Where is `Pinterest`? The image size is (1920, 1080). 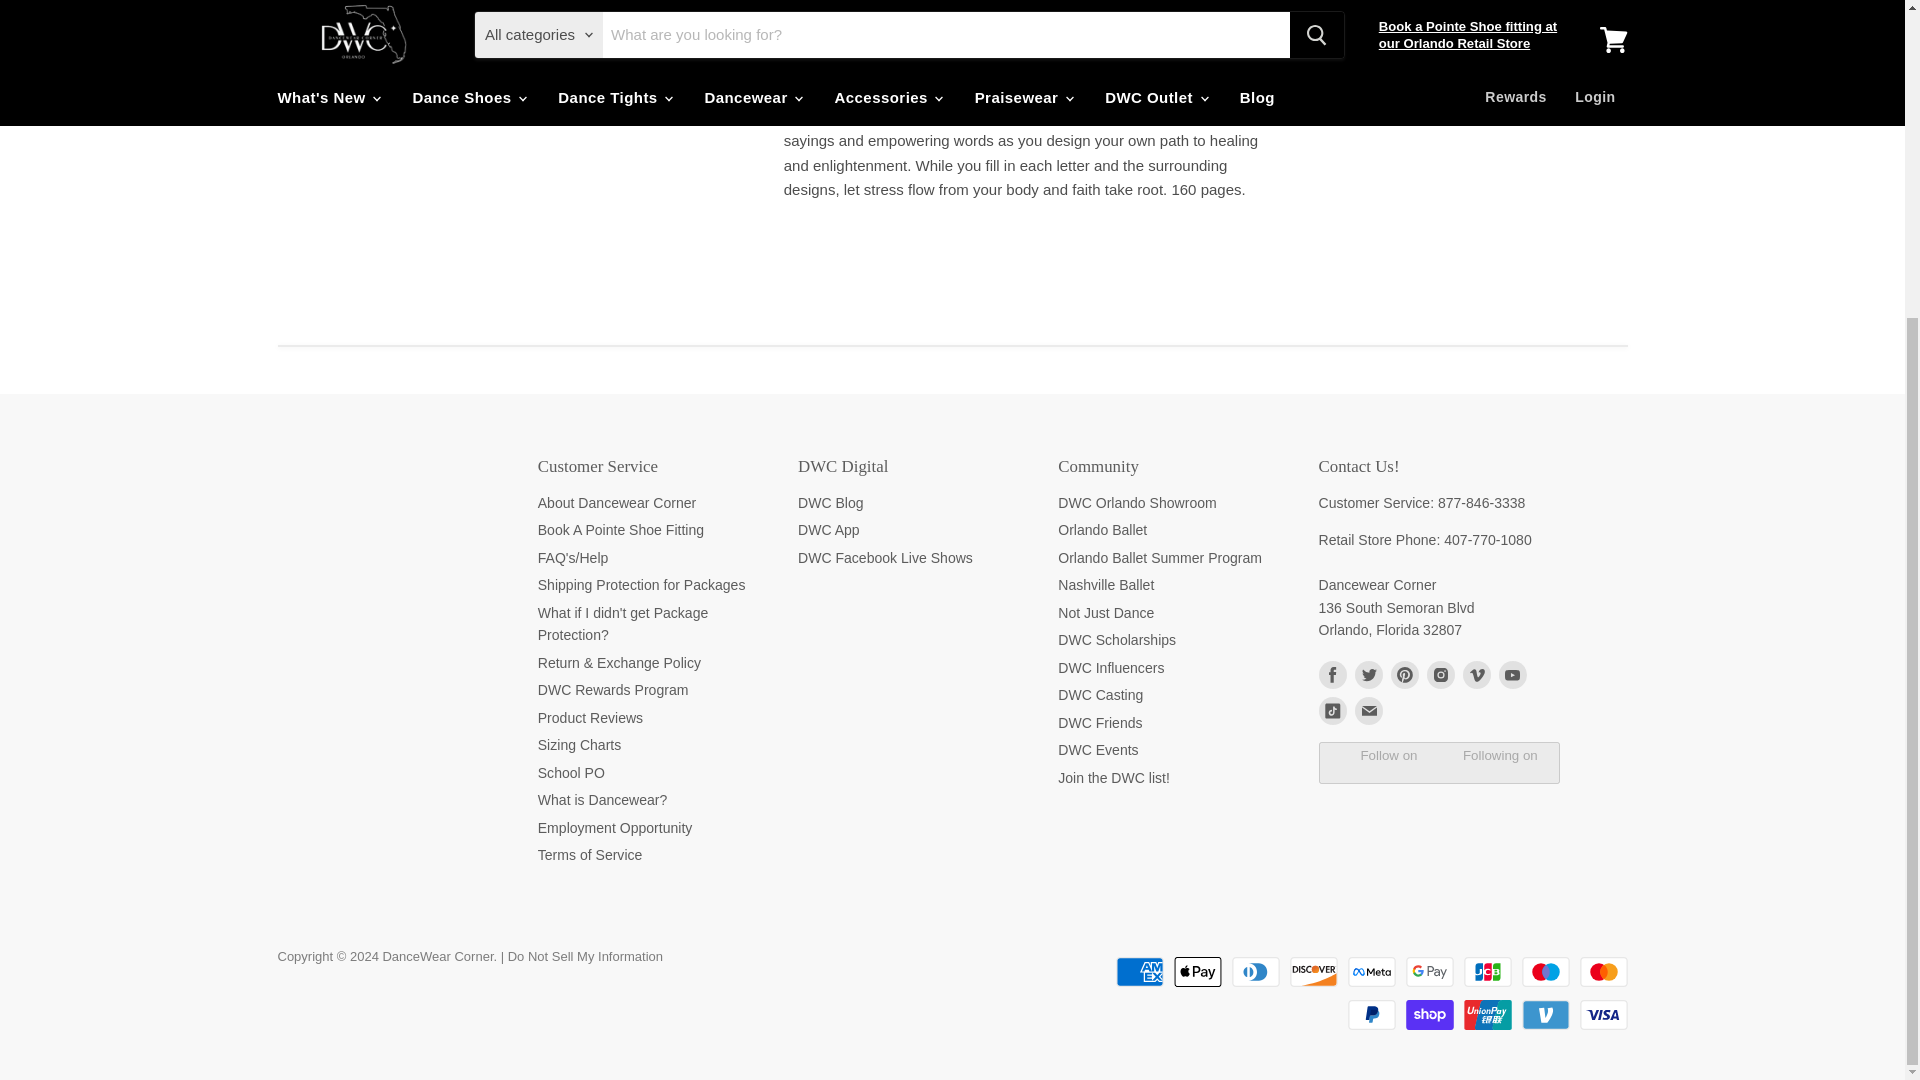 Pinterest is located at coordinates (1404, 674).